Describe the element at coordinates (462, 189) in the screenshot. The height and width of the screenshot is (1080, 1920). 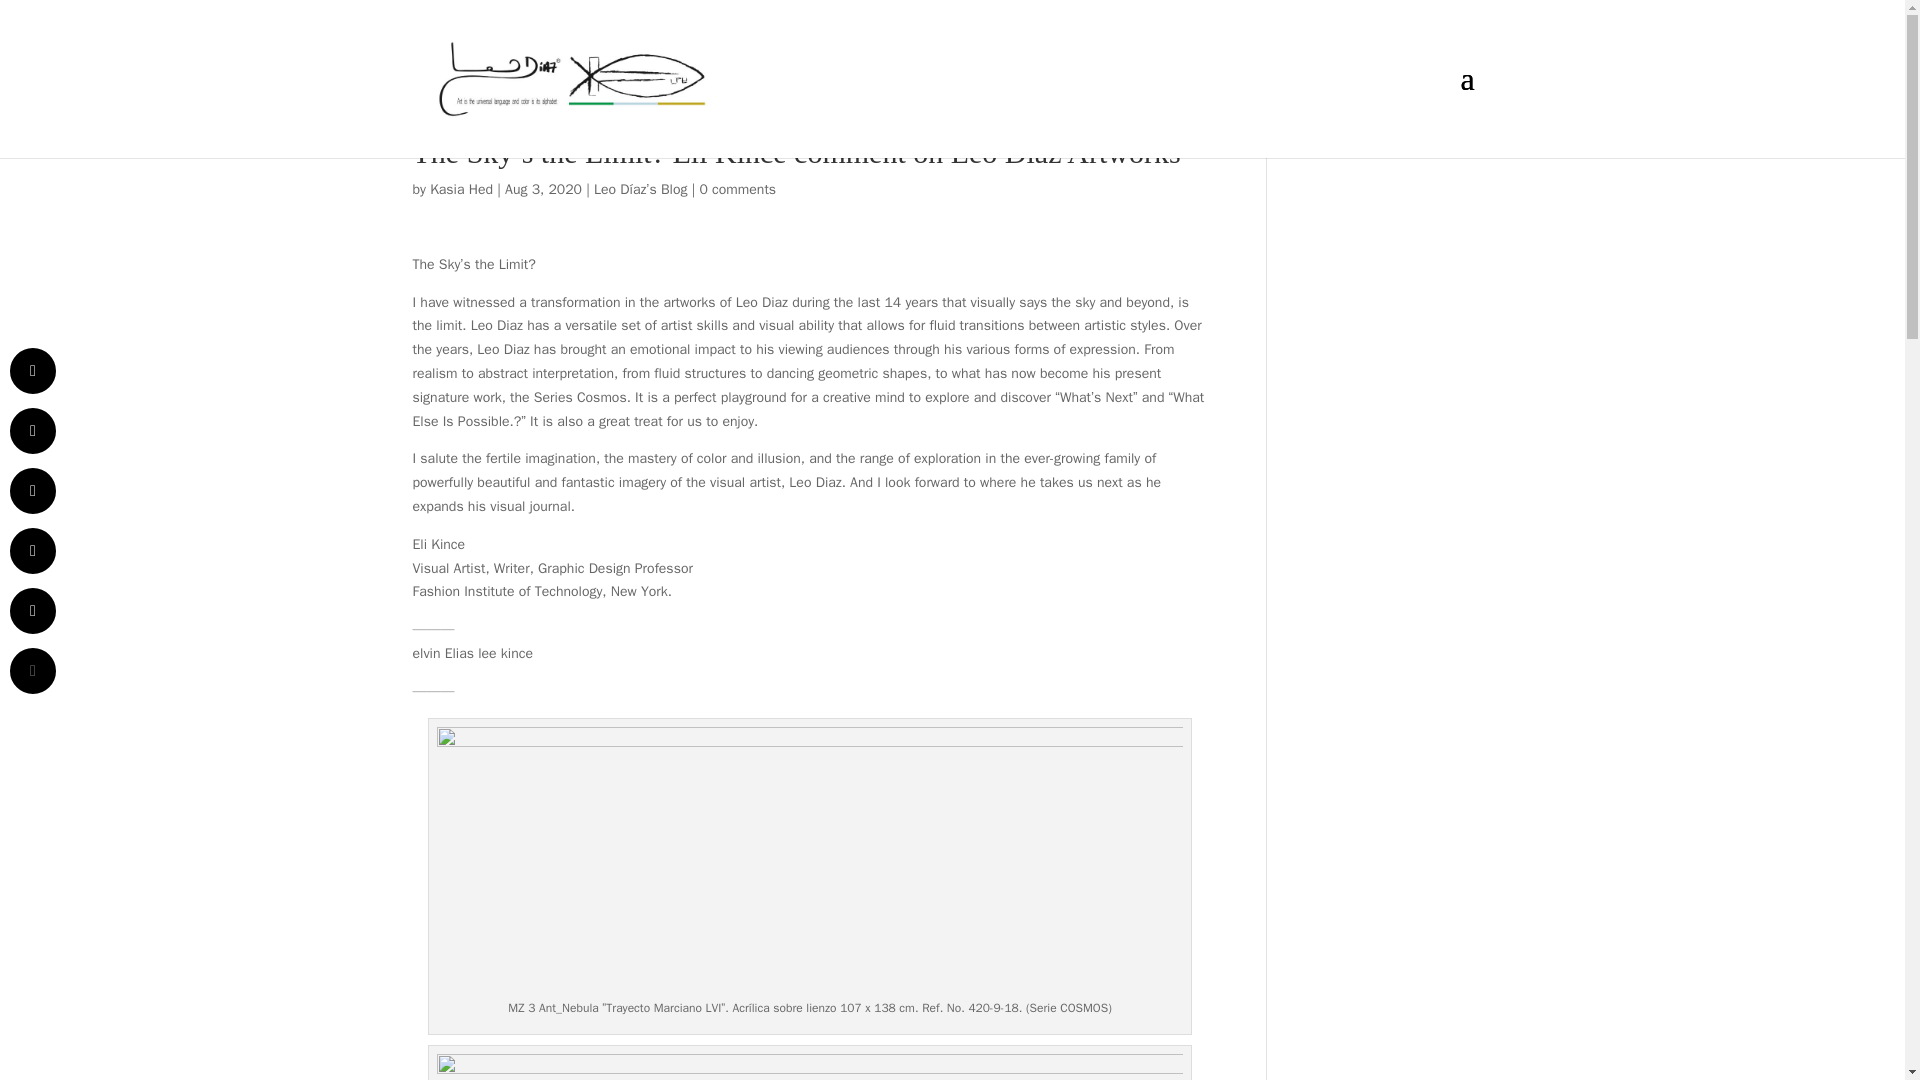
I see `Kasia Hed` at that location.